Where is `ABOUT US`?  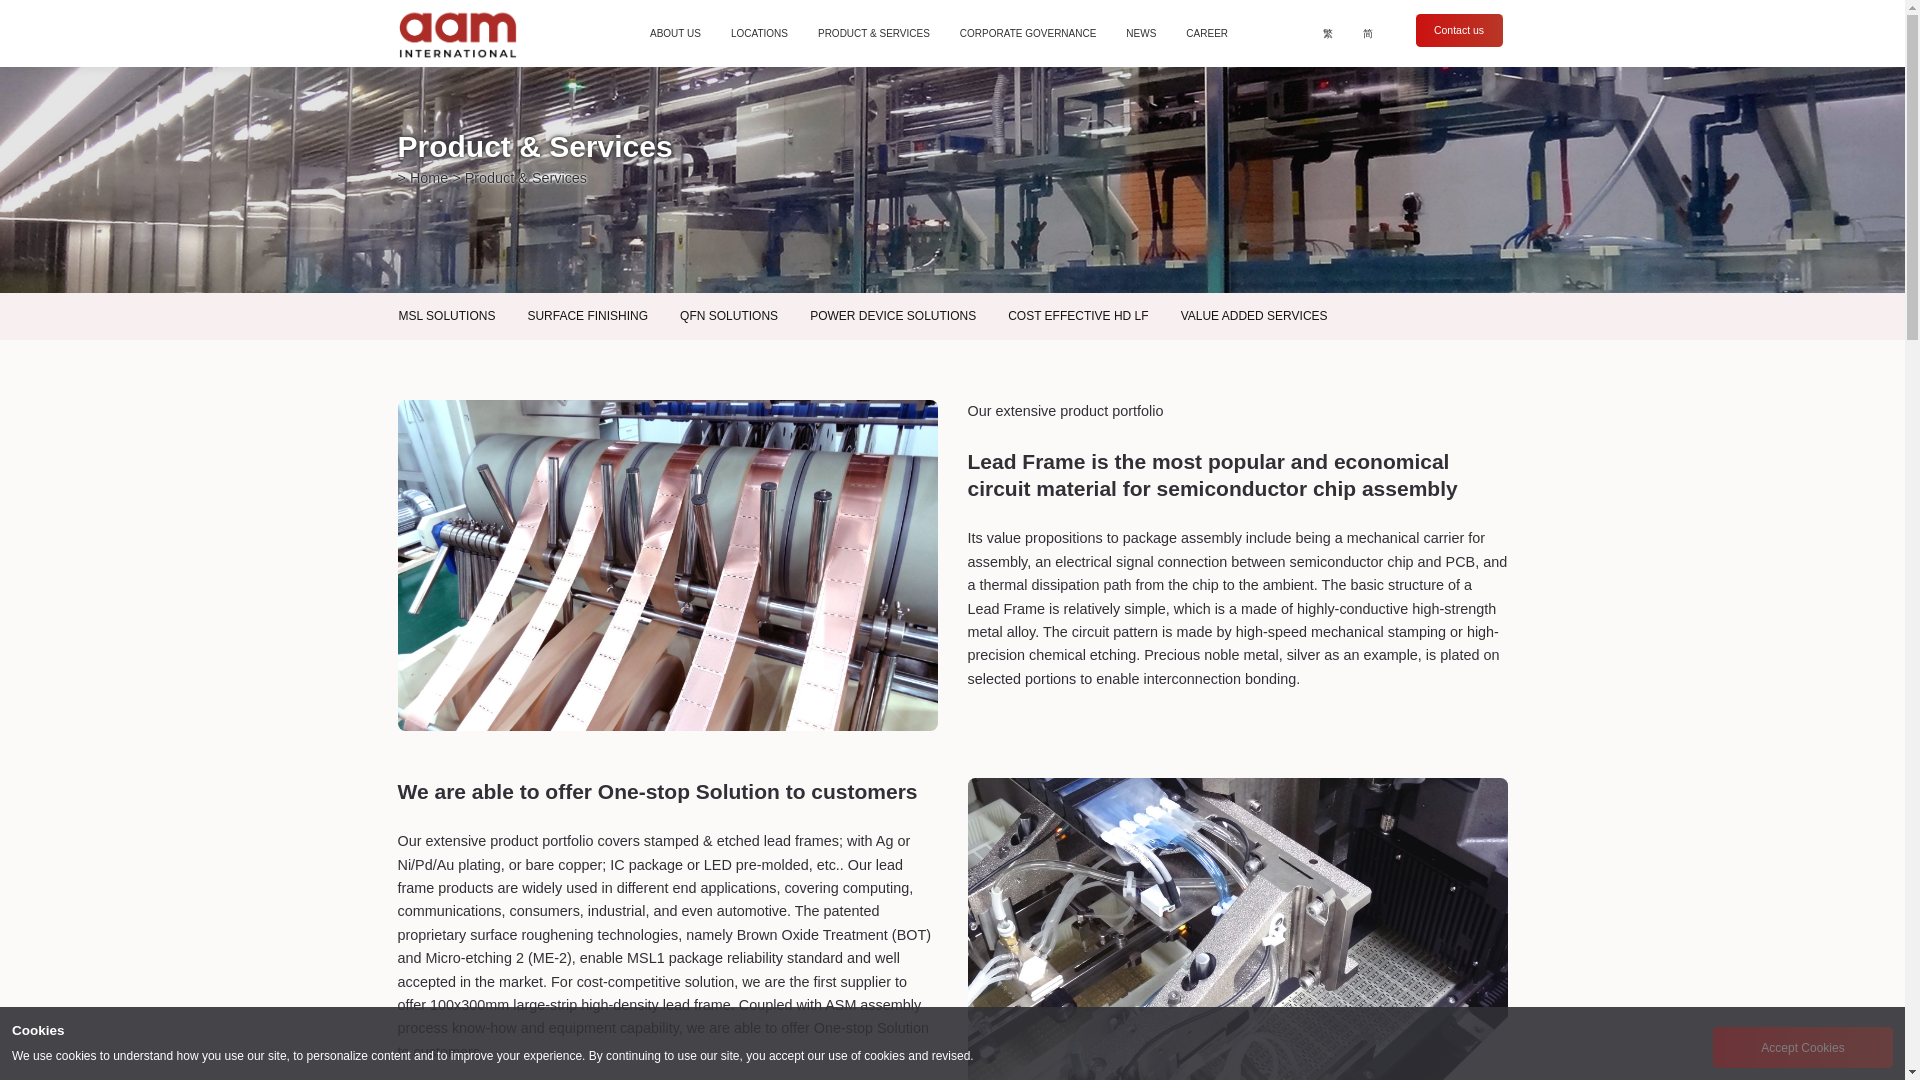 ABOUT US is located at coordinates (674, 34).